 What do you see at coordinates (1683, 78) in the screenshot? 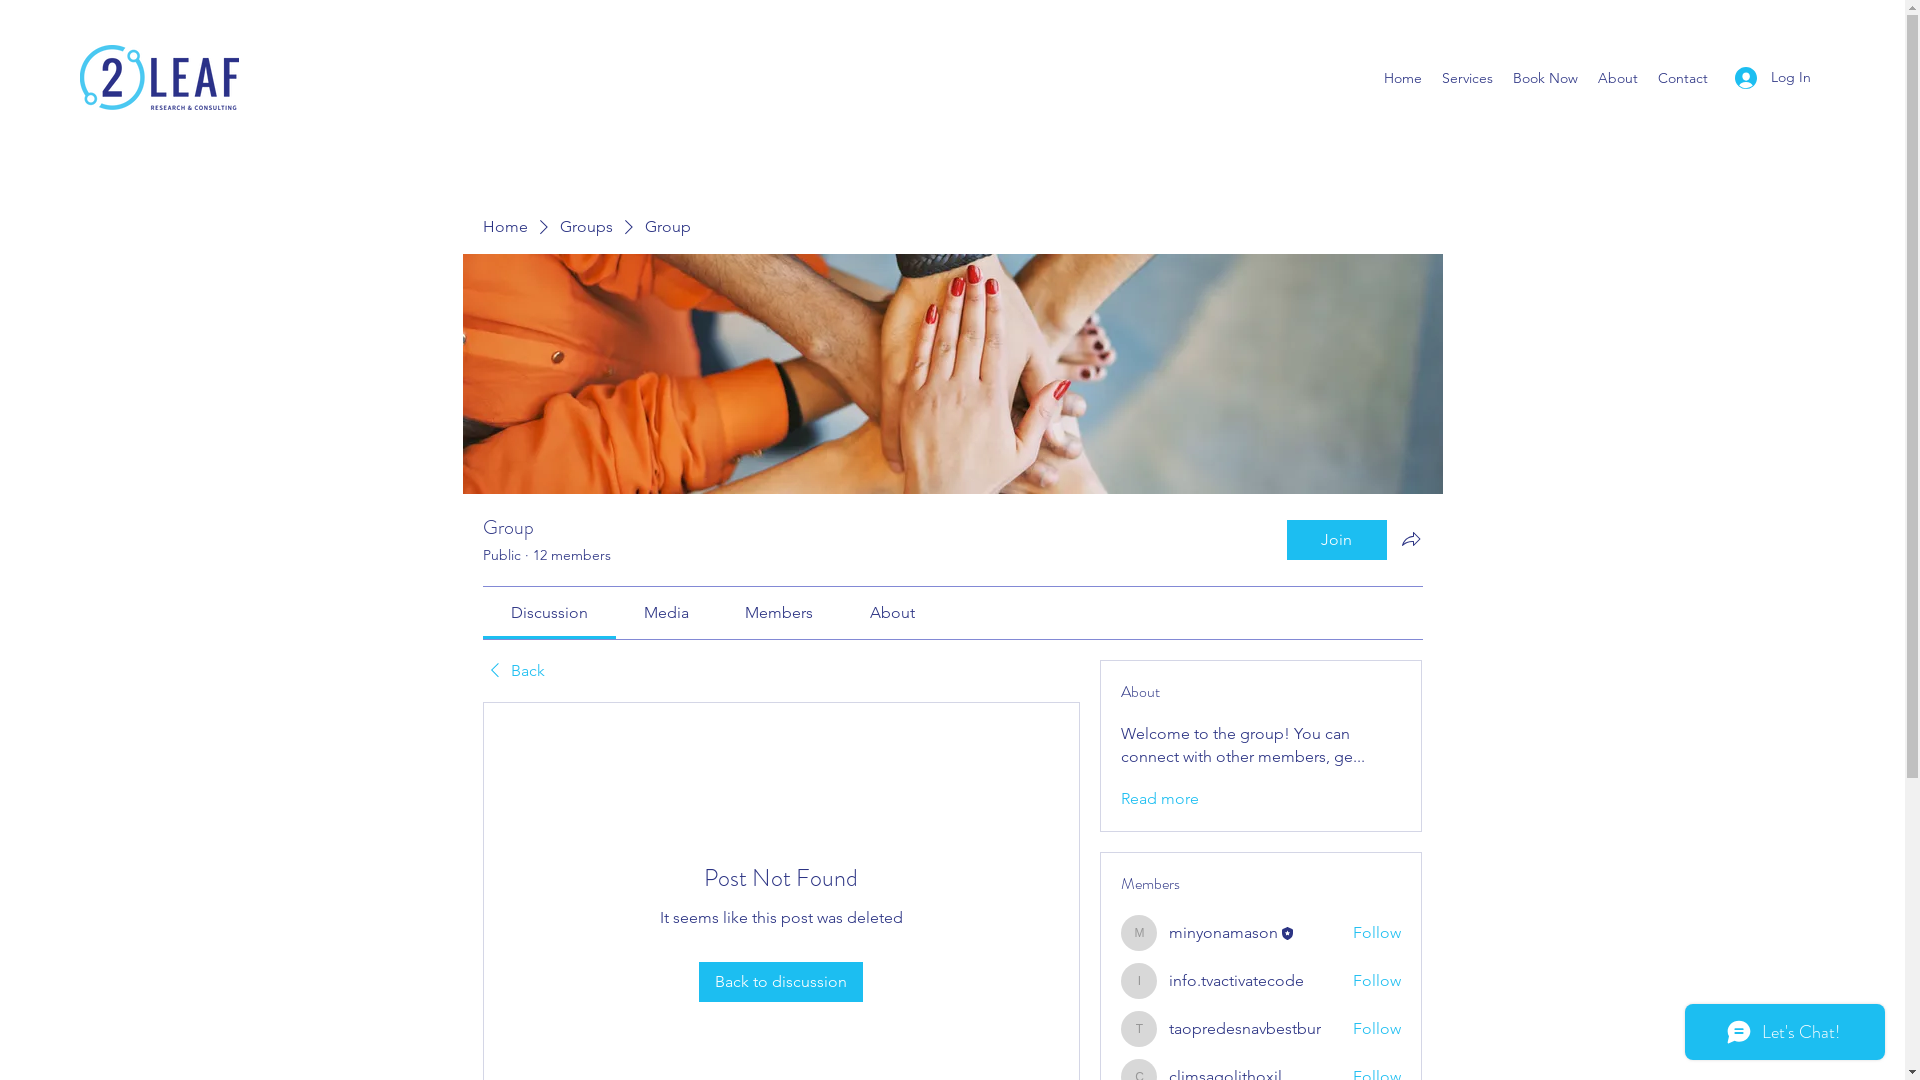
I see `Contact` at bounding box center [1683, 78].